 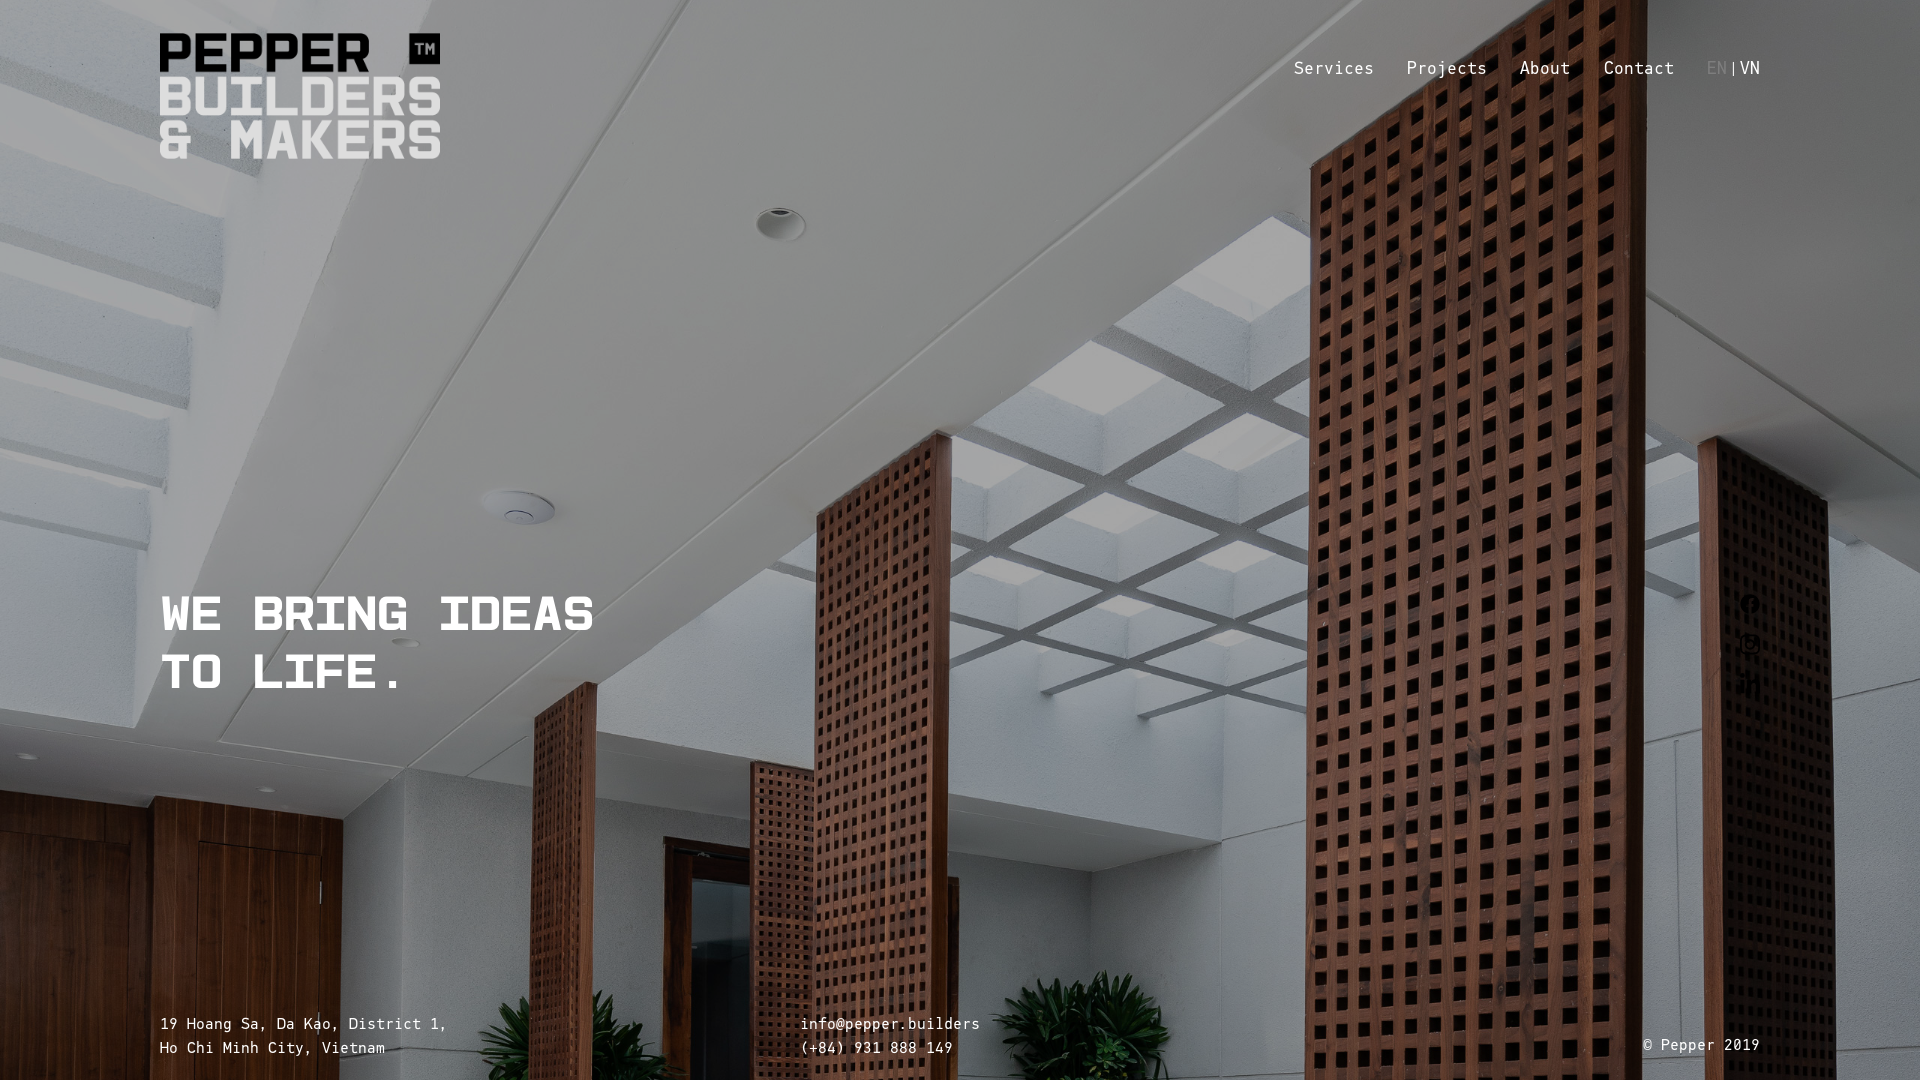 I want to click on Projects, so click(x=1447, y=69).